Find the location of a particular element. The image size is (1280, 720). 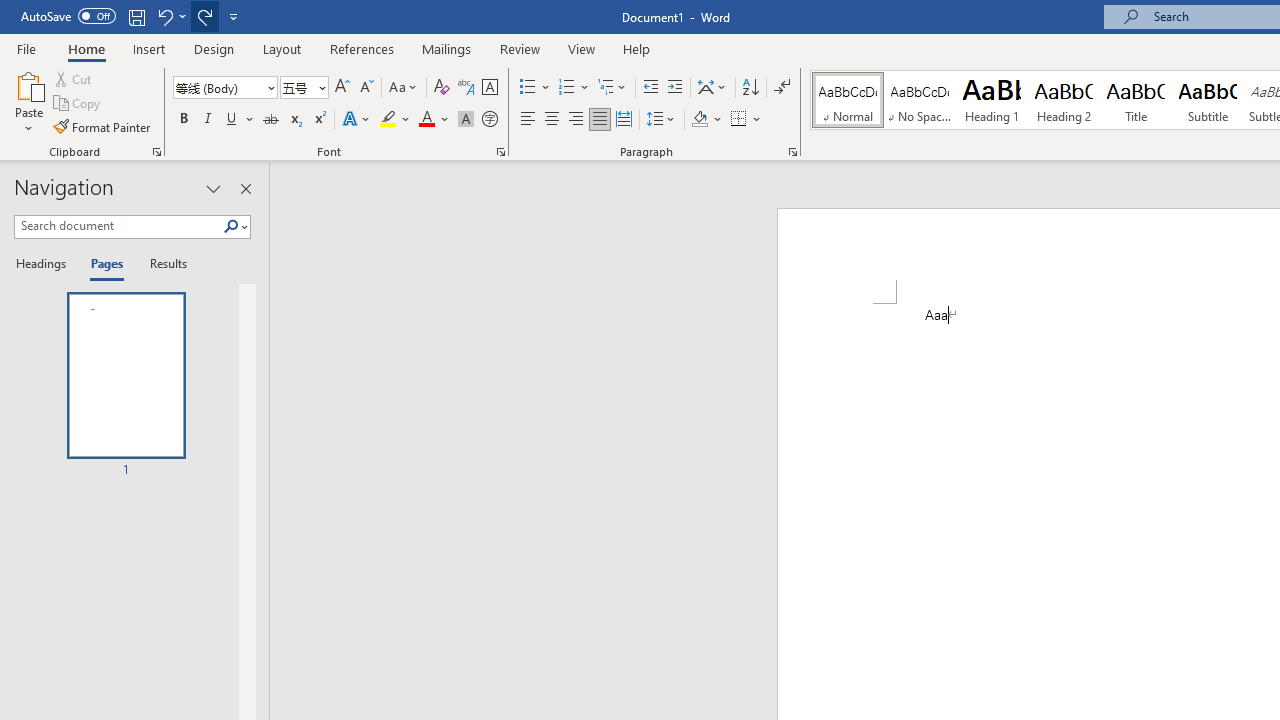

View is located at coordinates (582, 48).